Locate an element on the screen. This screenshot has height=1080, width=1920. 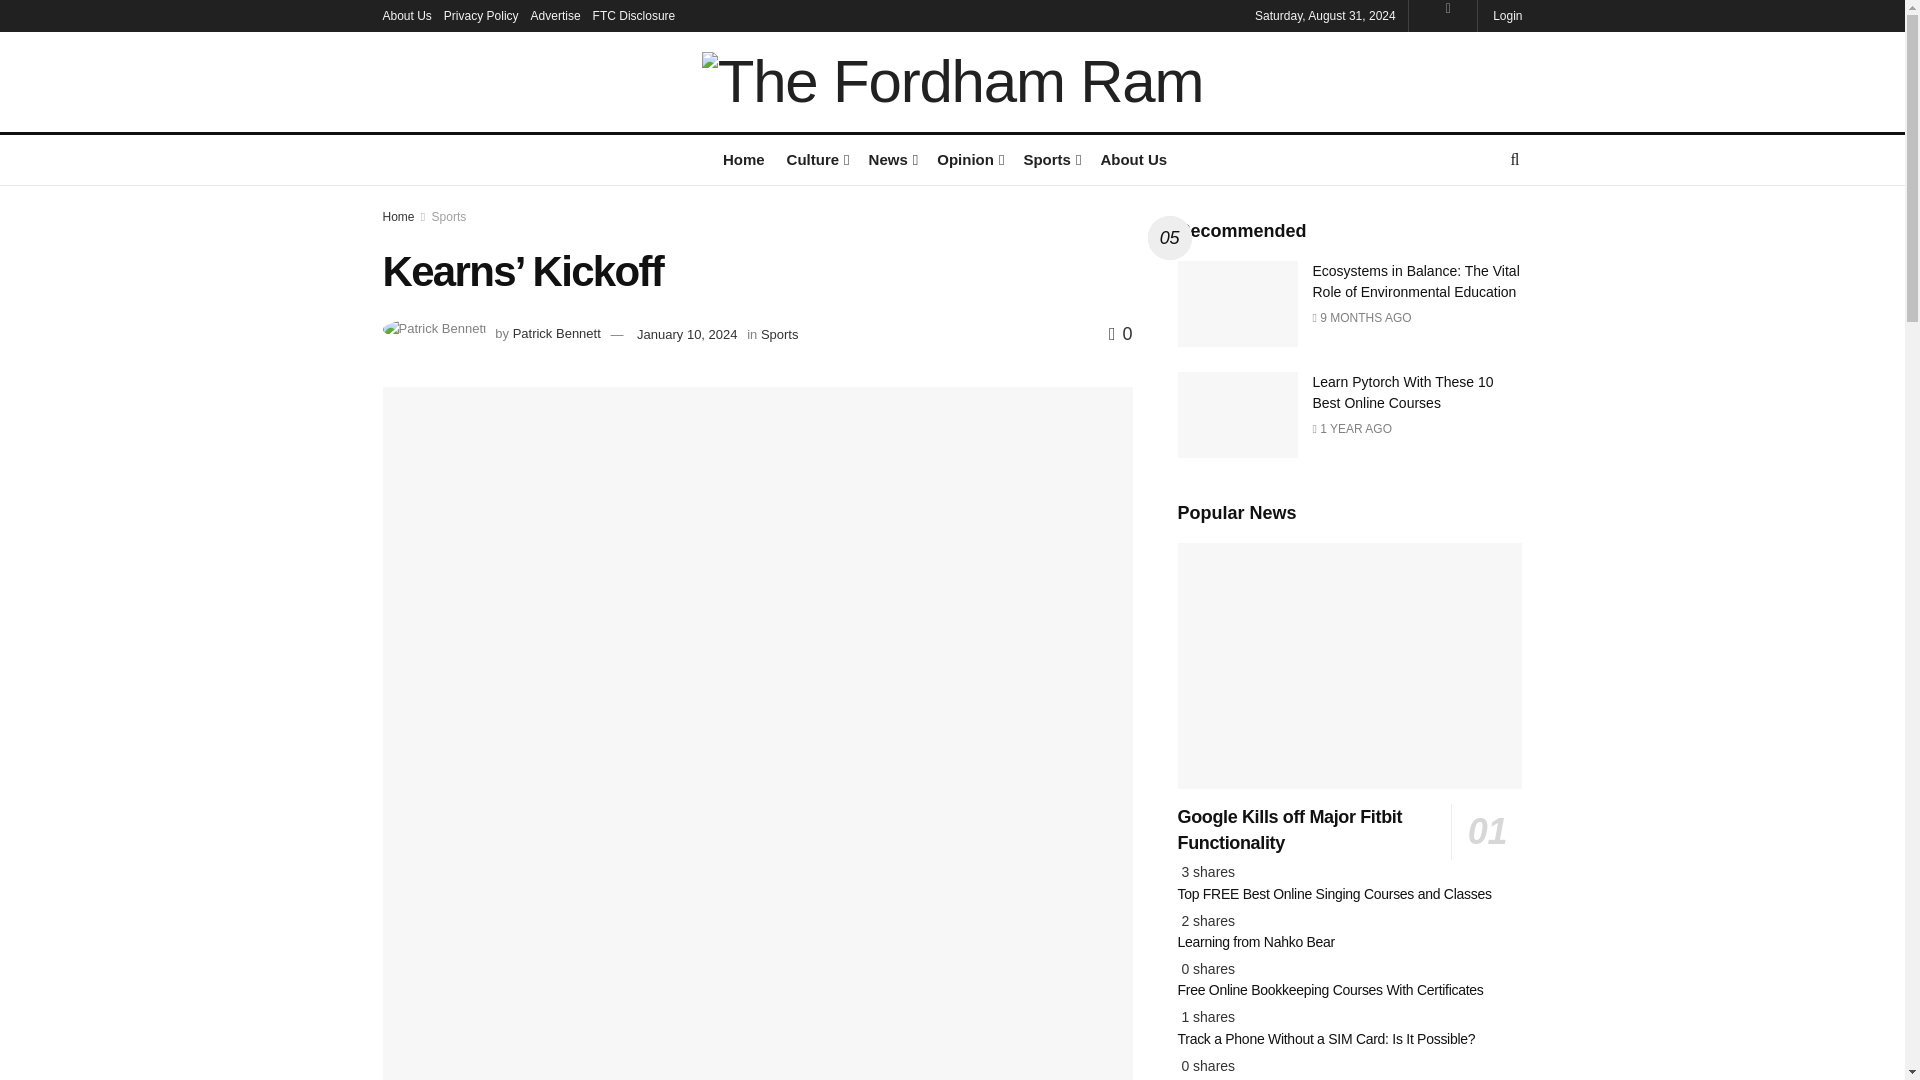
FTC Disclosure is located at coordinates (634, 16).